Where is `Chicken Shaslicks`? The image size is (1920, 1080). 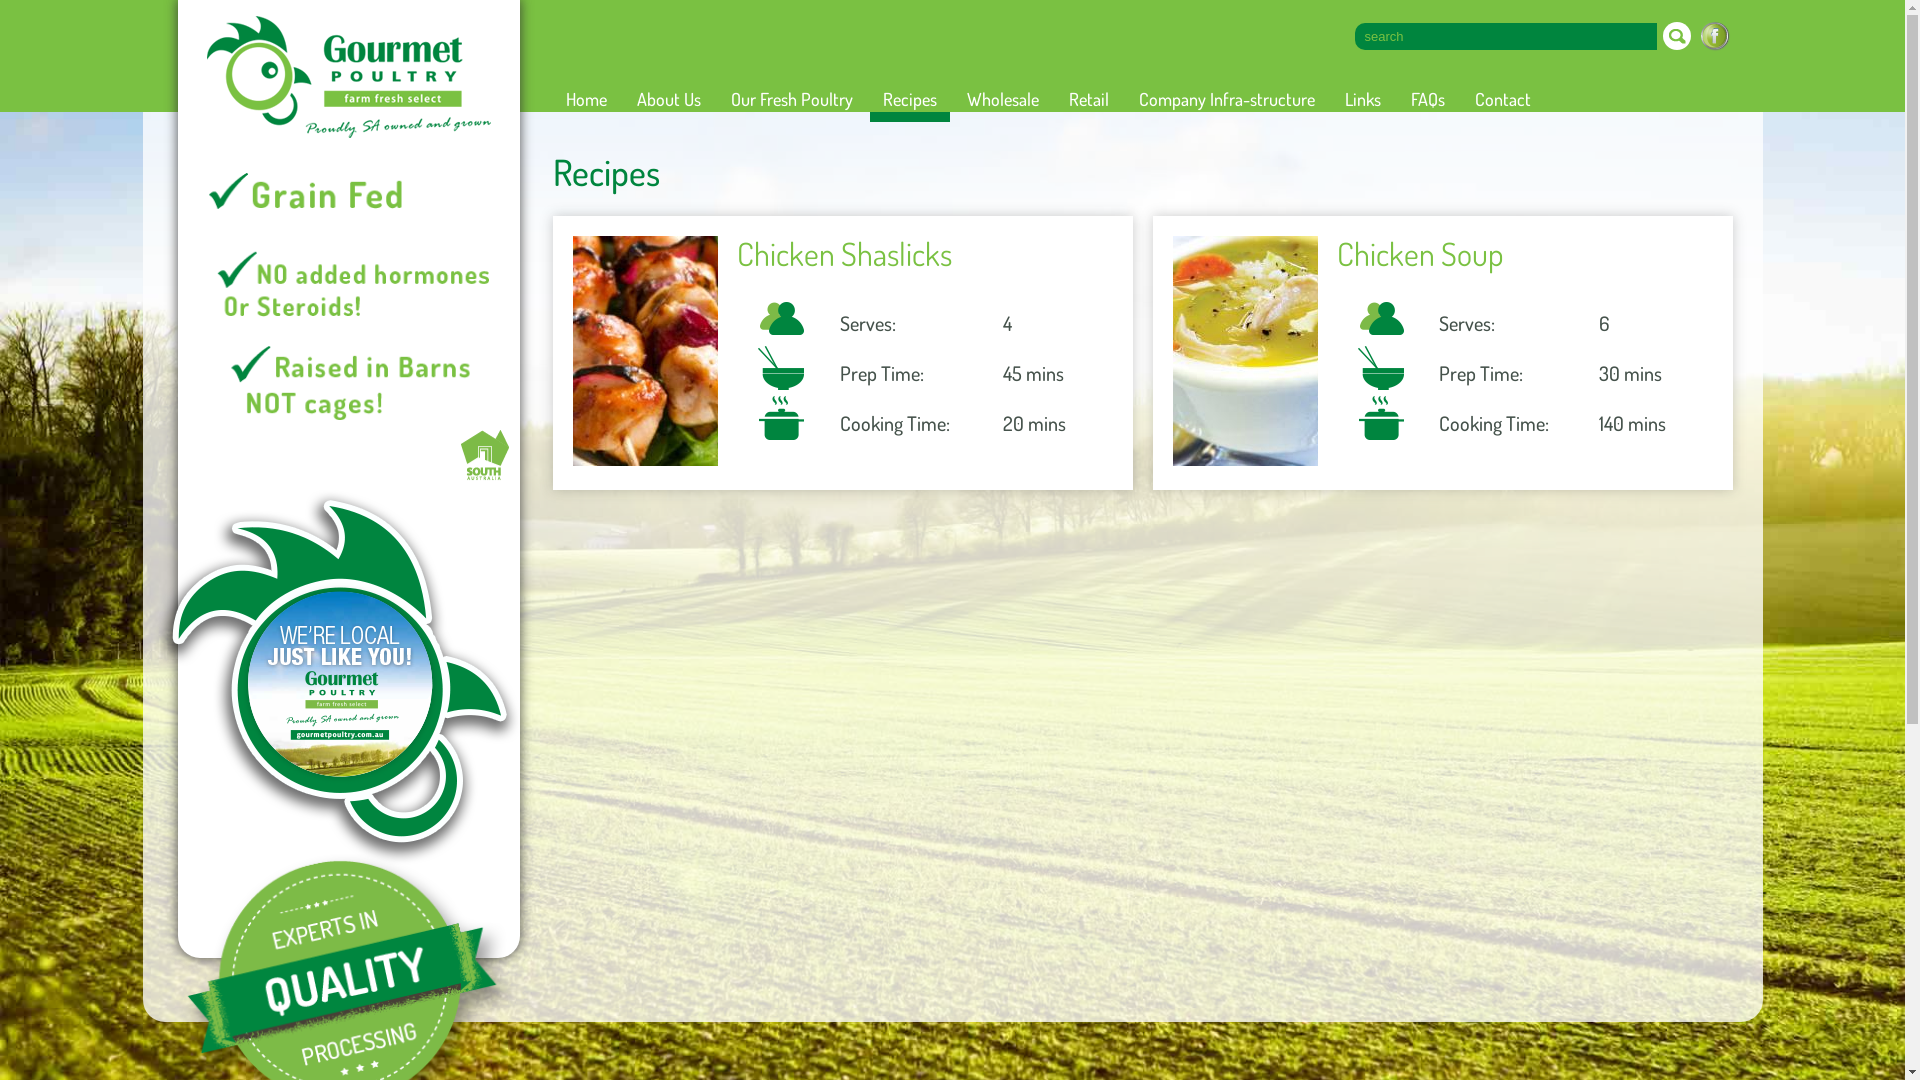
Chicken Shaslicks is located at coordinates (650, 351).